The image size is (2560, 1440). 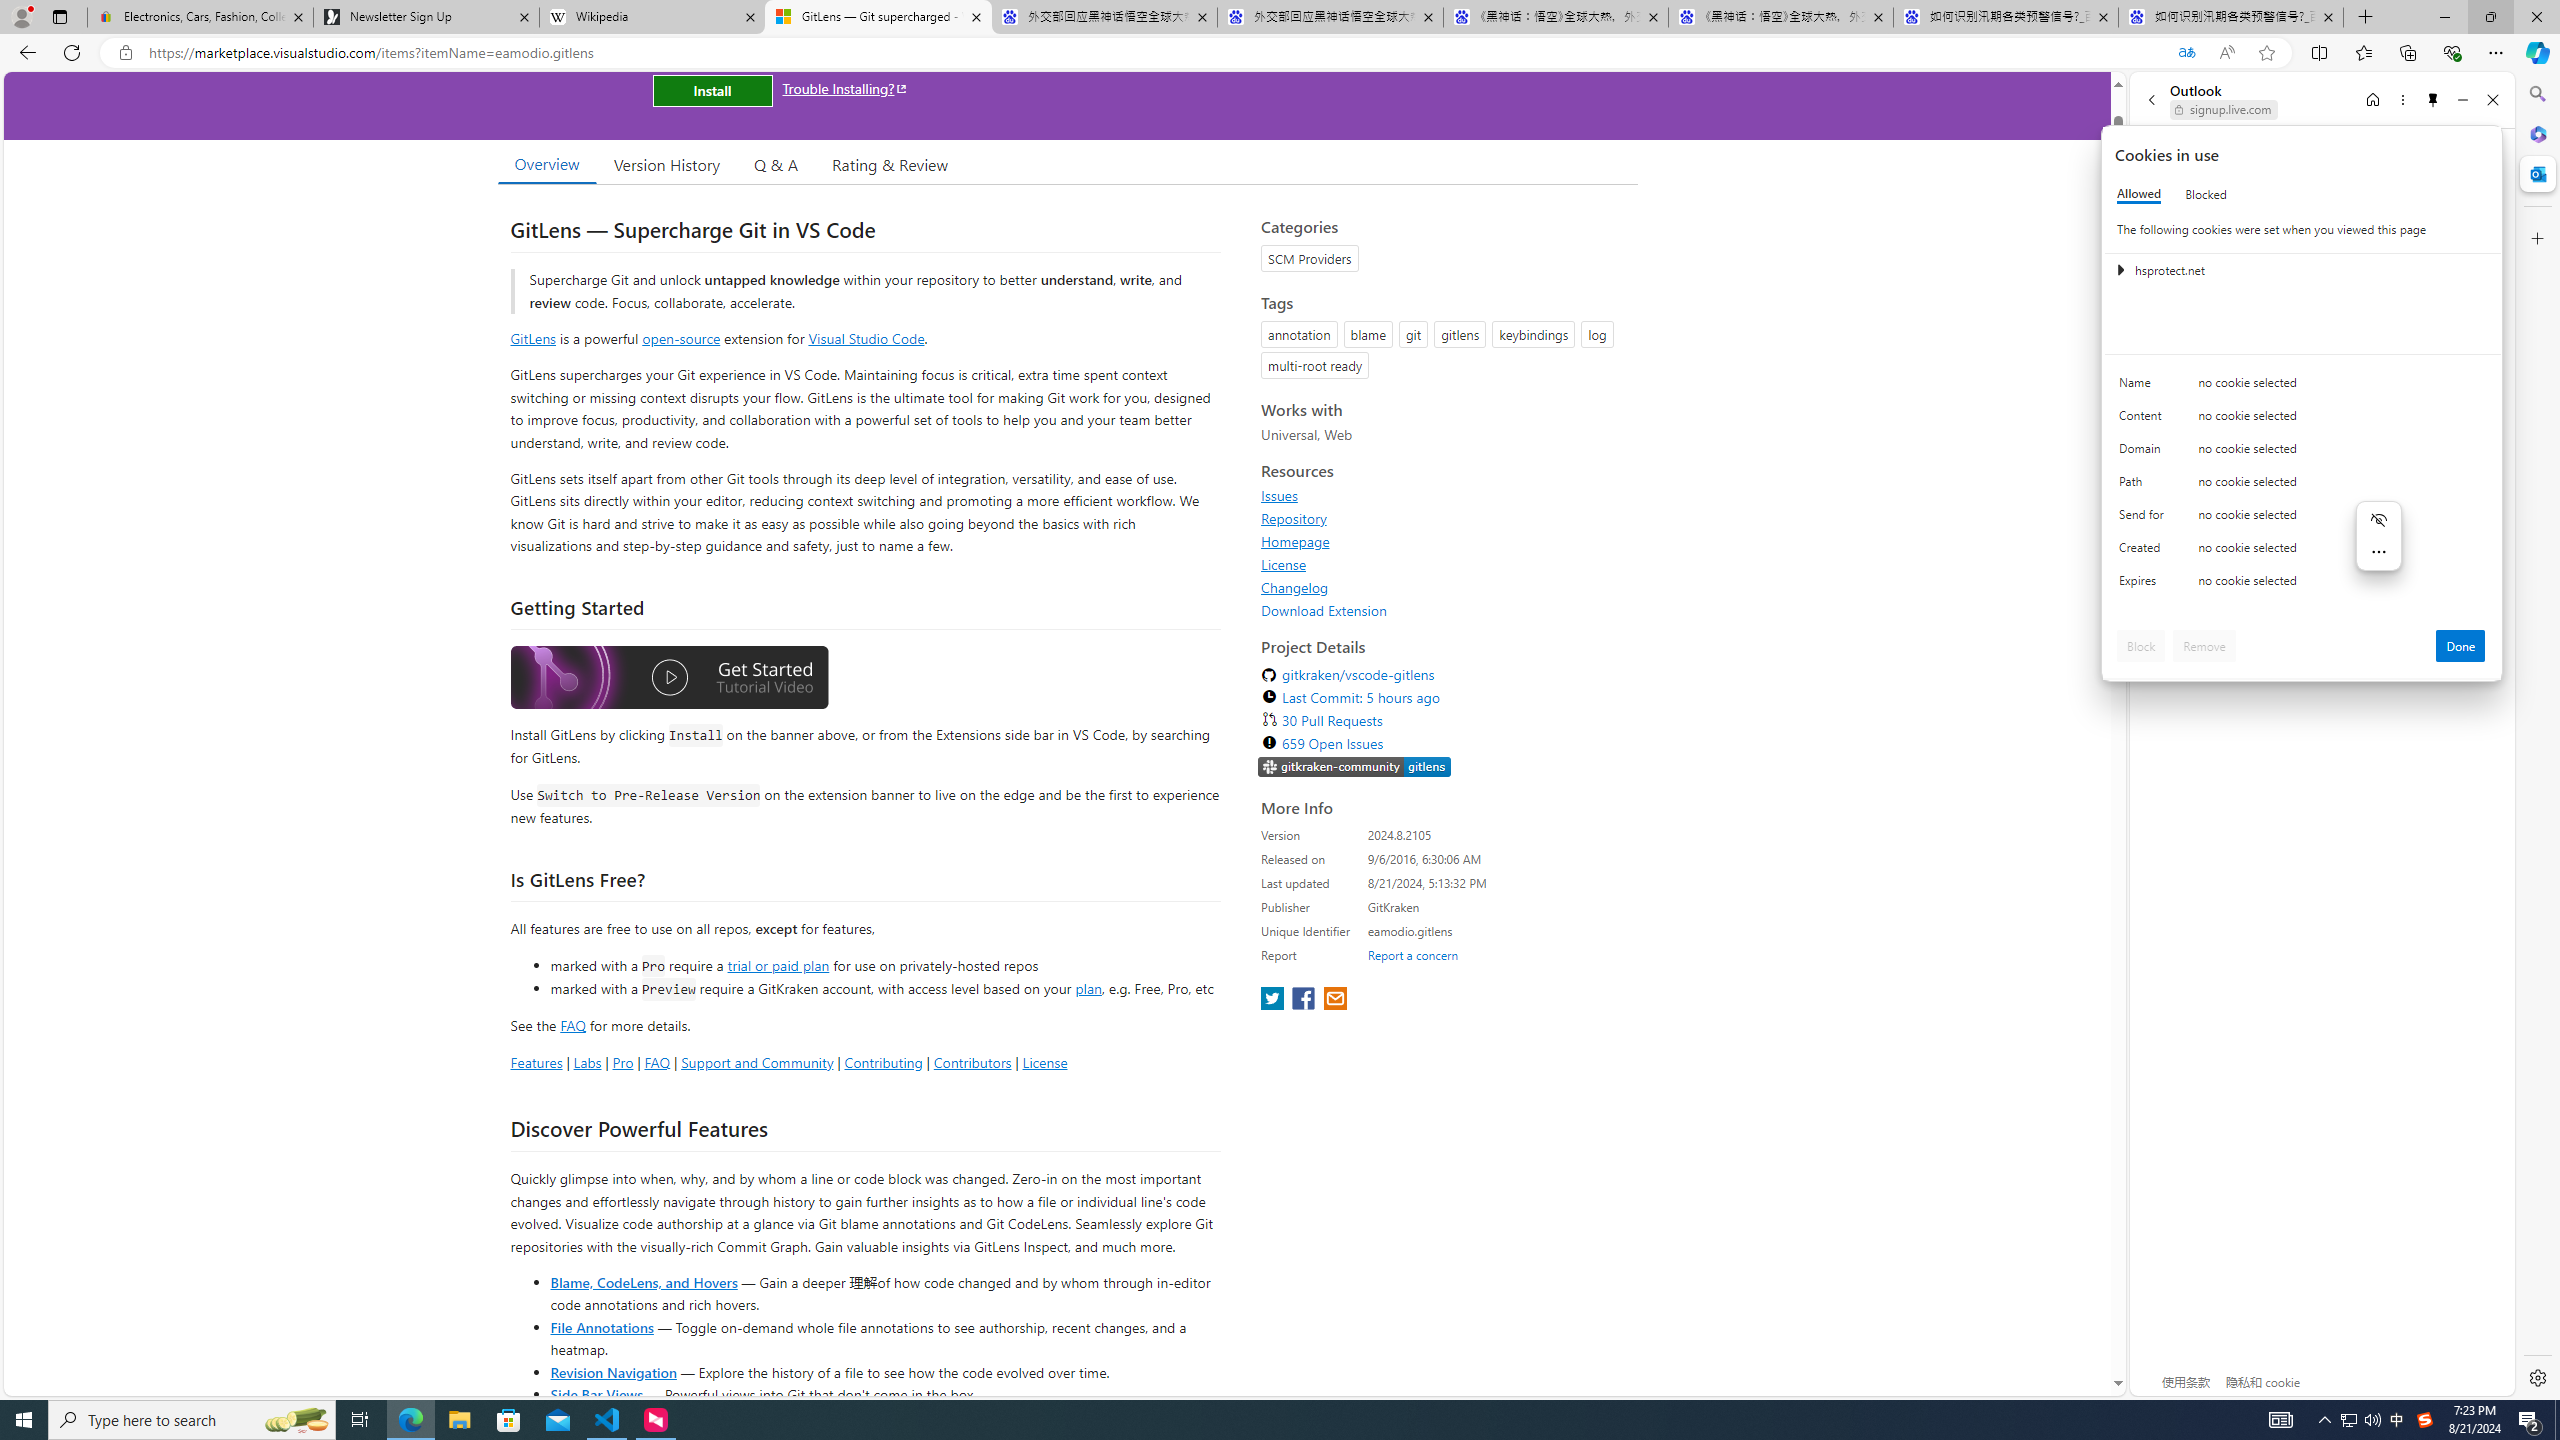 I want to click on Content, so click(x=2145, y=420).